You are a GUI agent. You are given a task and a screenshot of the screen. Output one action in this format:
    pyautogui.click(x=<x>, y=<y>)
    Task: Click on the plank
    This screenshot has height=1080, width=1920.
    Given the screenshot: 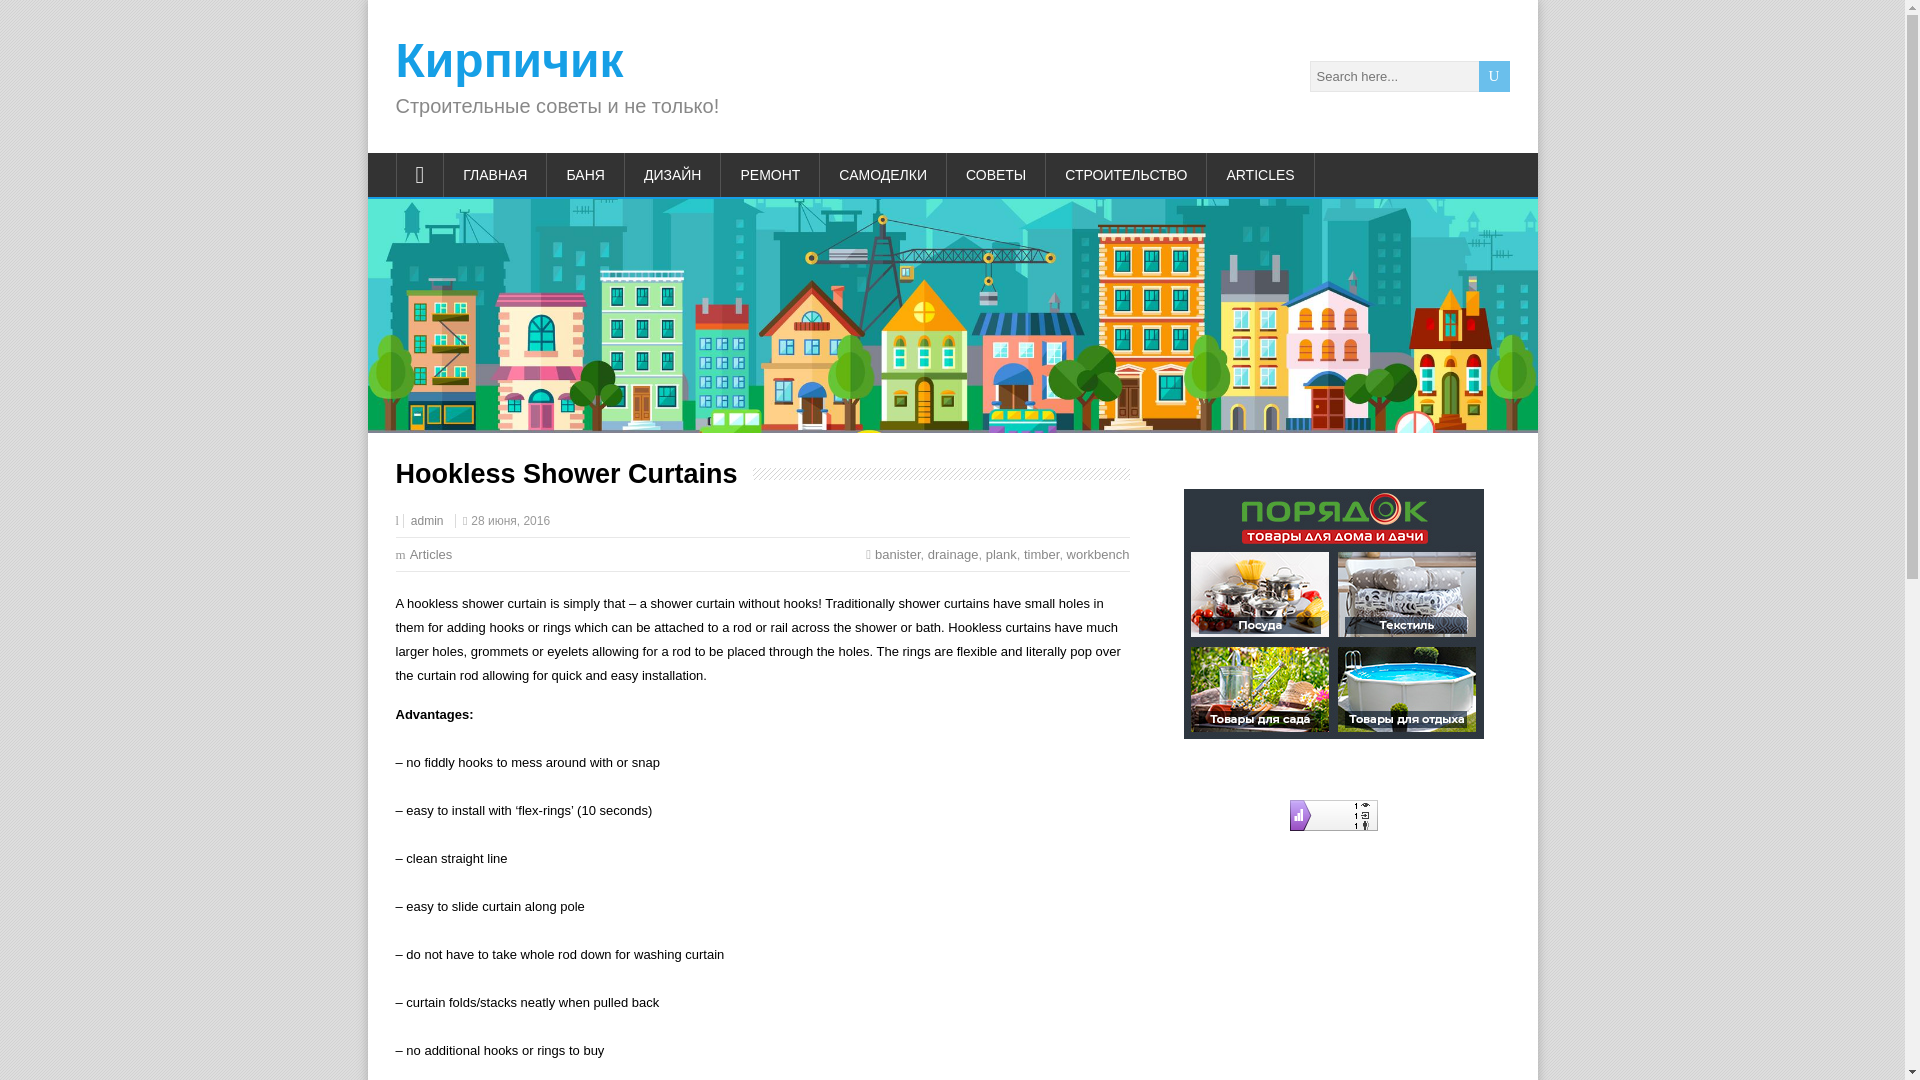 What is the action you would take?
    pyautogui.click(x=1002, y=554)
    